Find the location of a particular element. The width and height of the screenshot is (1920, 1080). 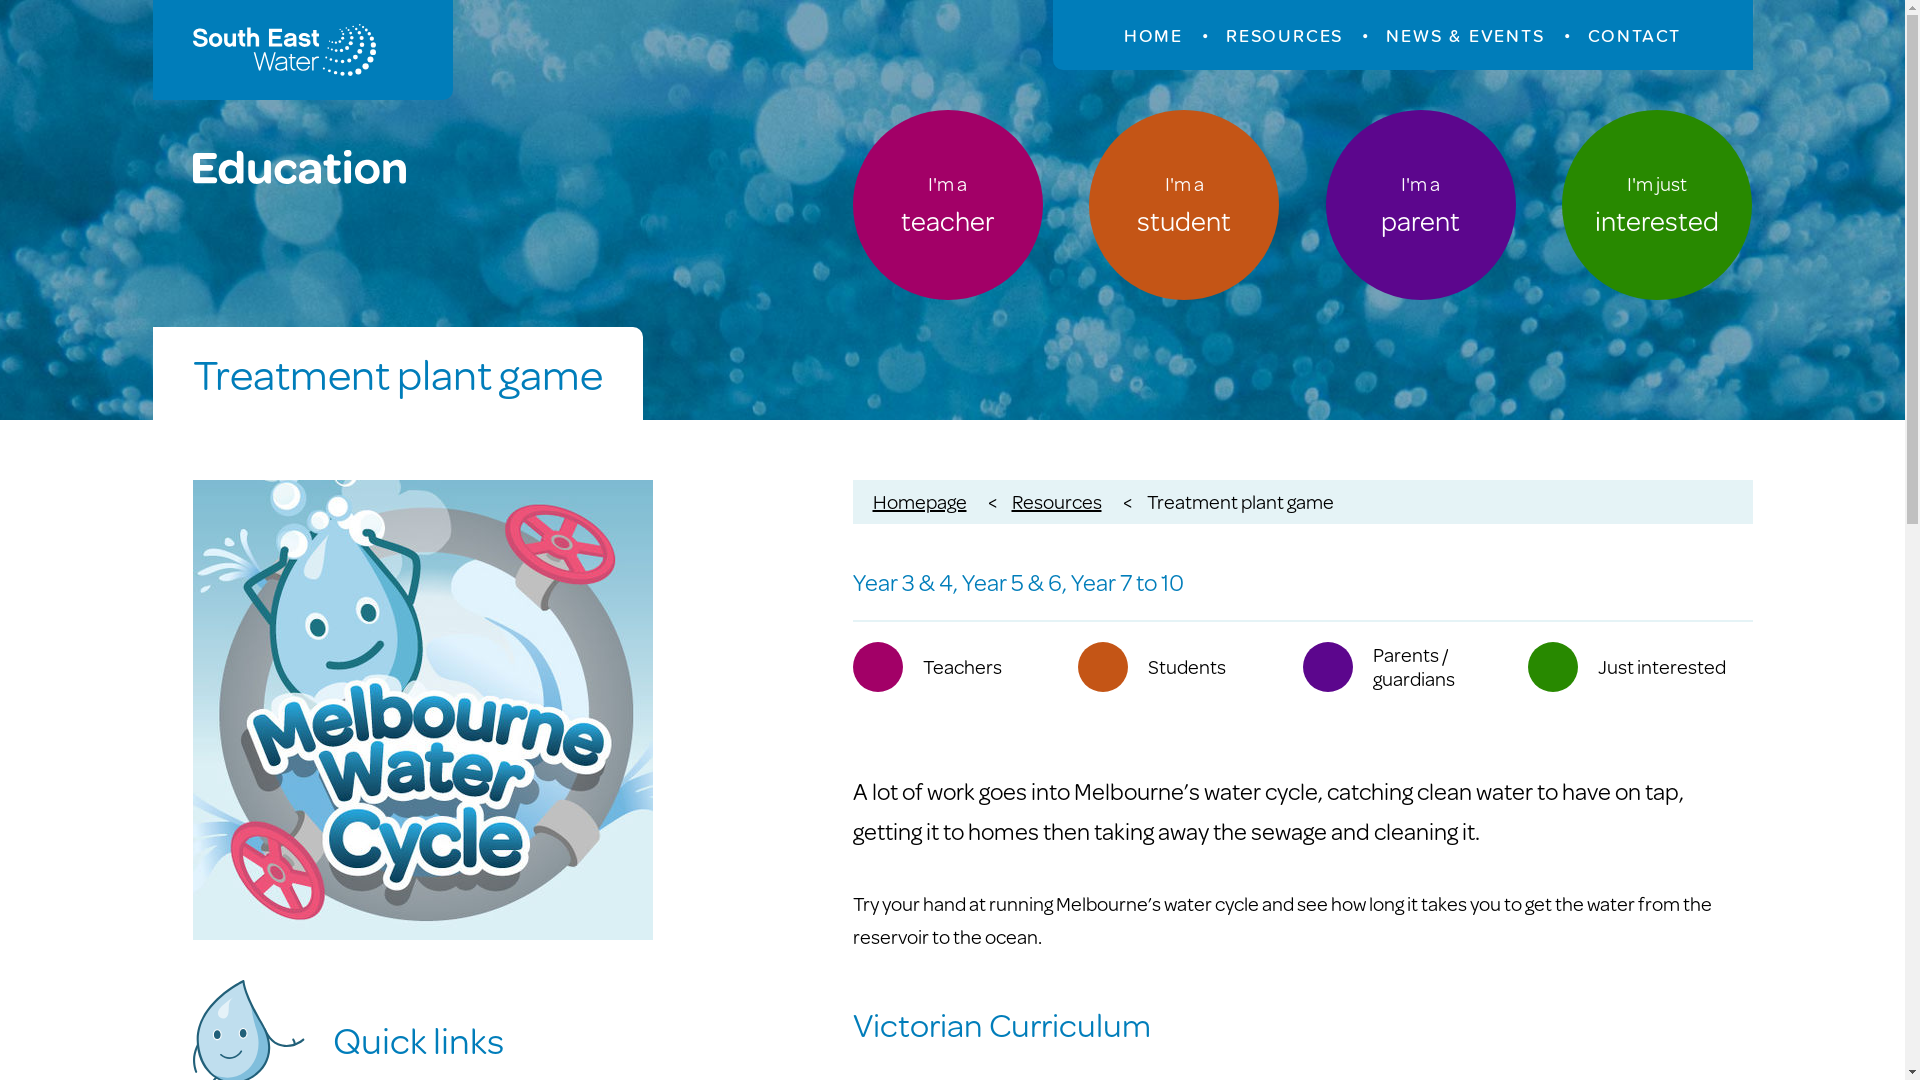

I'm a
parent is located at coordinates (1421, 205).